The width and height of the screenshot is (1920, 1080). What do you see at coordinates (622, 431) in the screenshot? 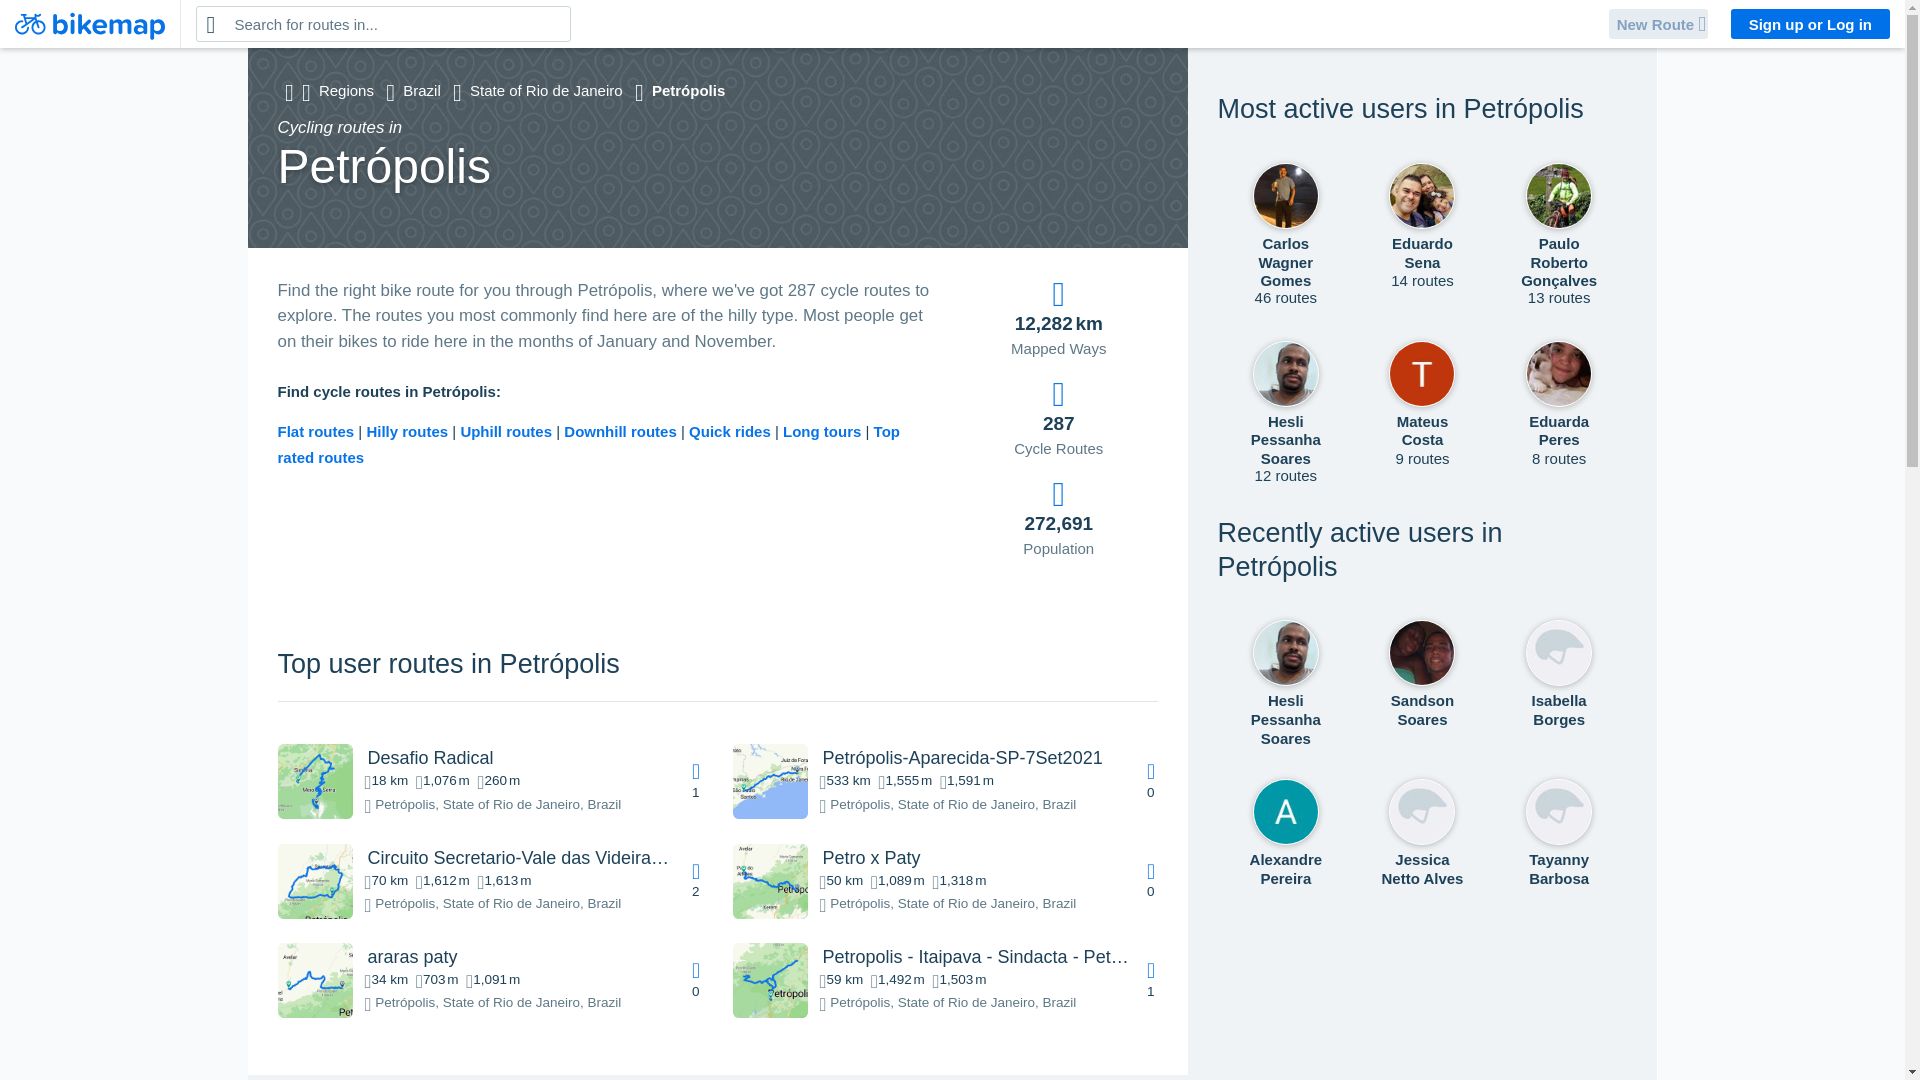
I see `Downhill routes` at bounding box center [622, 431].